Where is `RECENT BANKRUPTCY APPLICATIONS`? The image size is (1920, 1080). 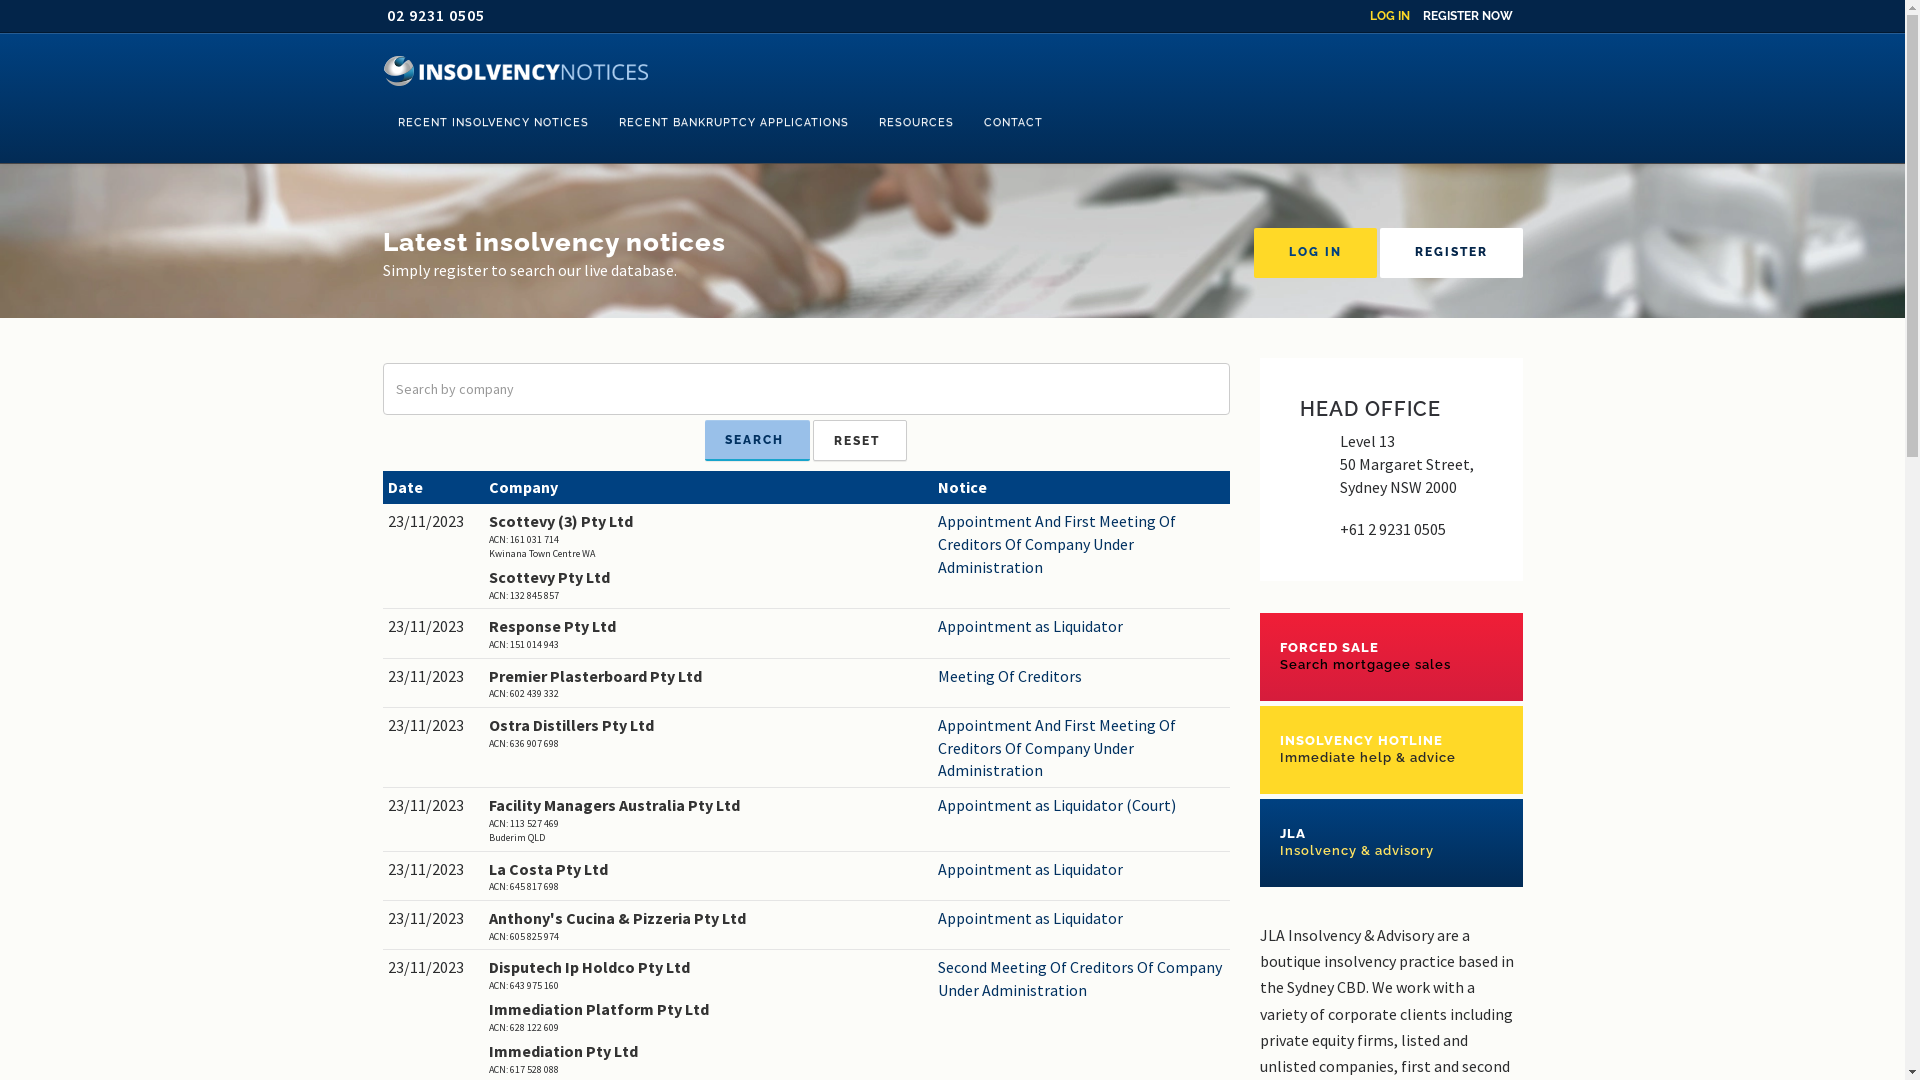
RECENT BANKRUPTCY APPLICATIONS is located at coordinates (734, 123).